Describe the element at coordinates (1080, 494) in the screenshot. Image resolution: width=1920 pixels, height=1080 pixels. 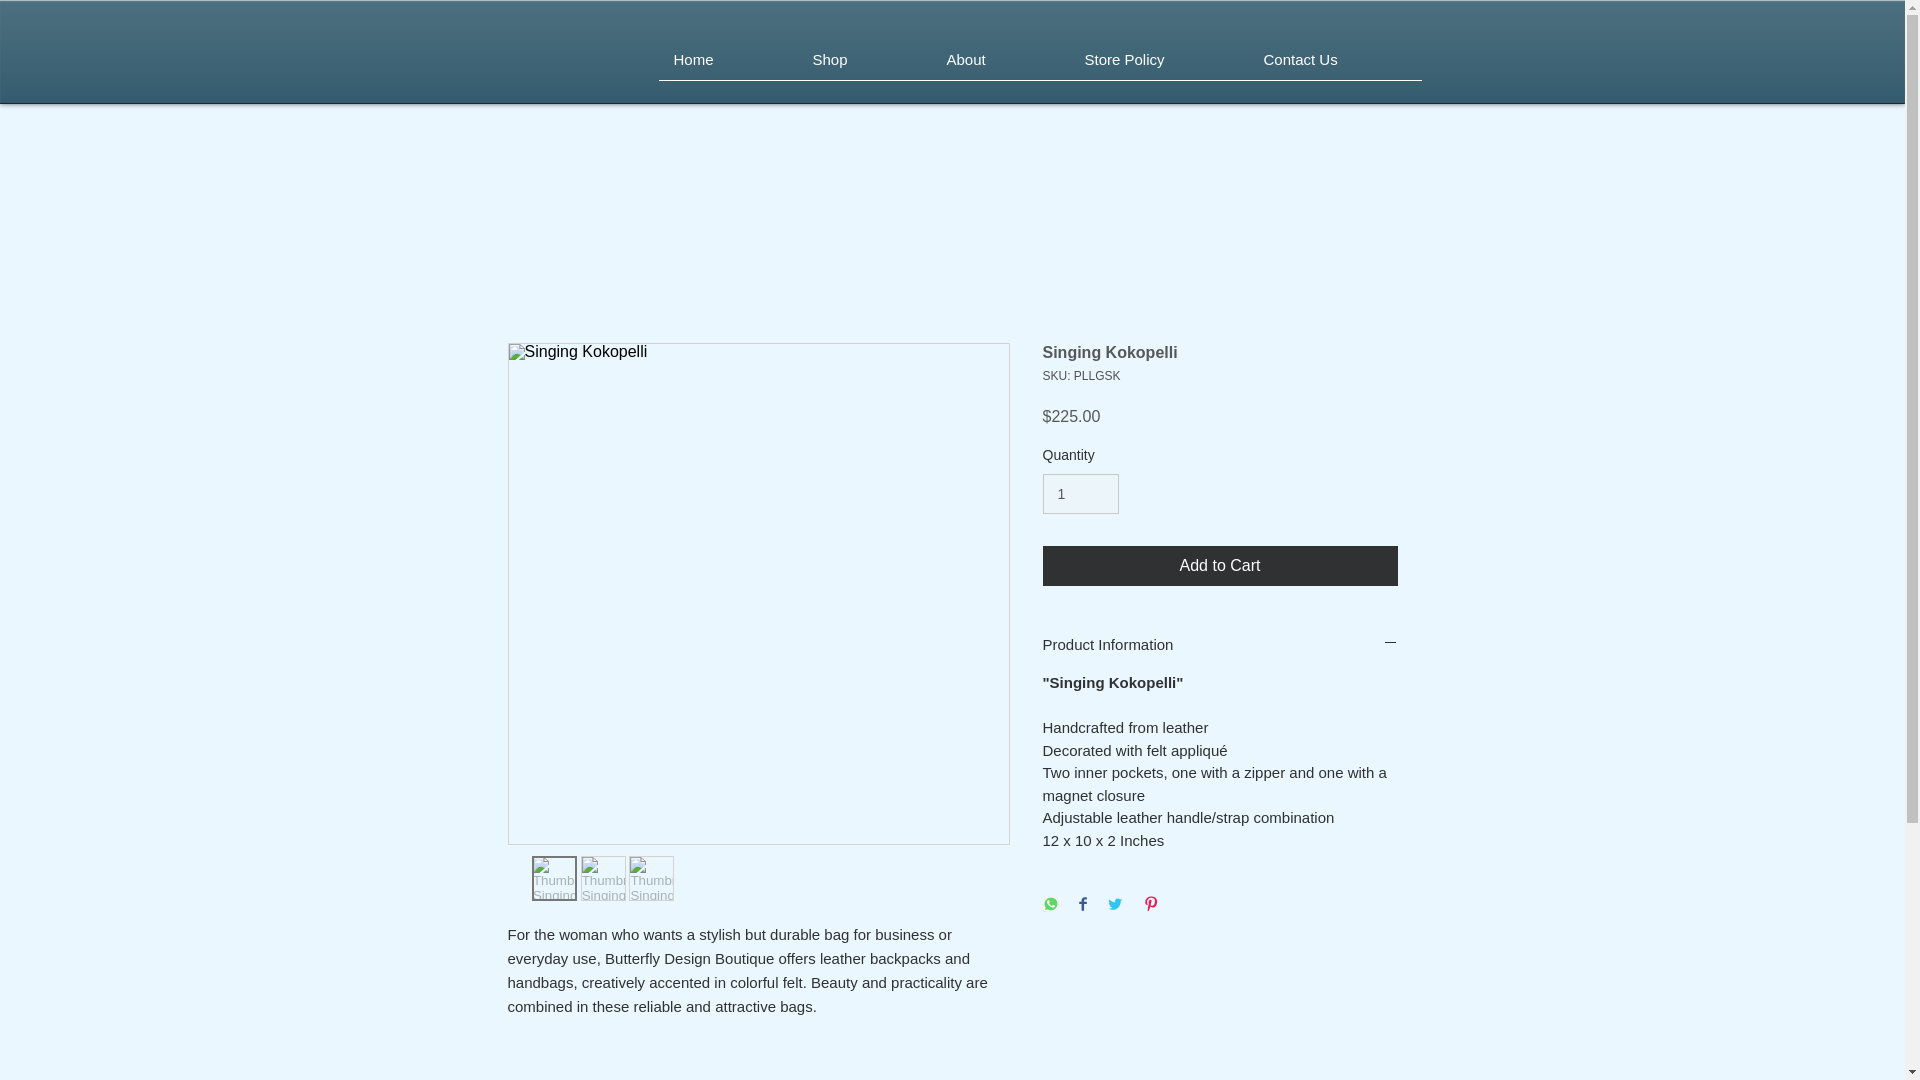
I see `1` at that location.